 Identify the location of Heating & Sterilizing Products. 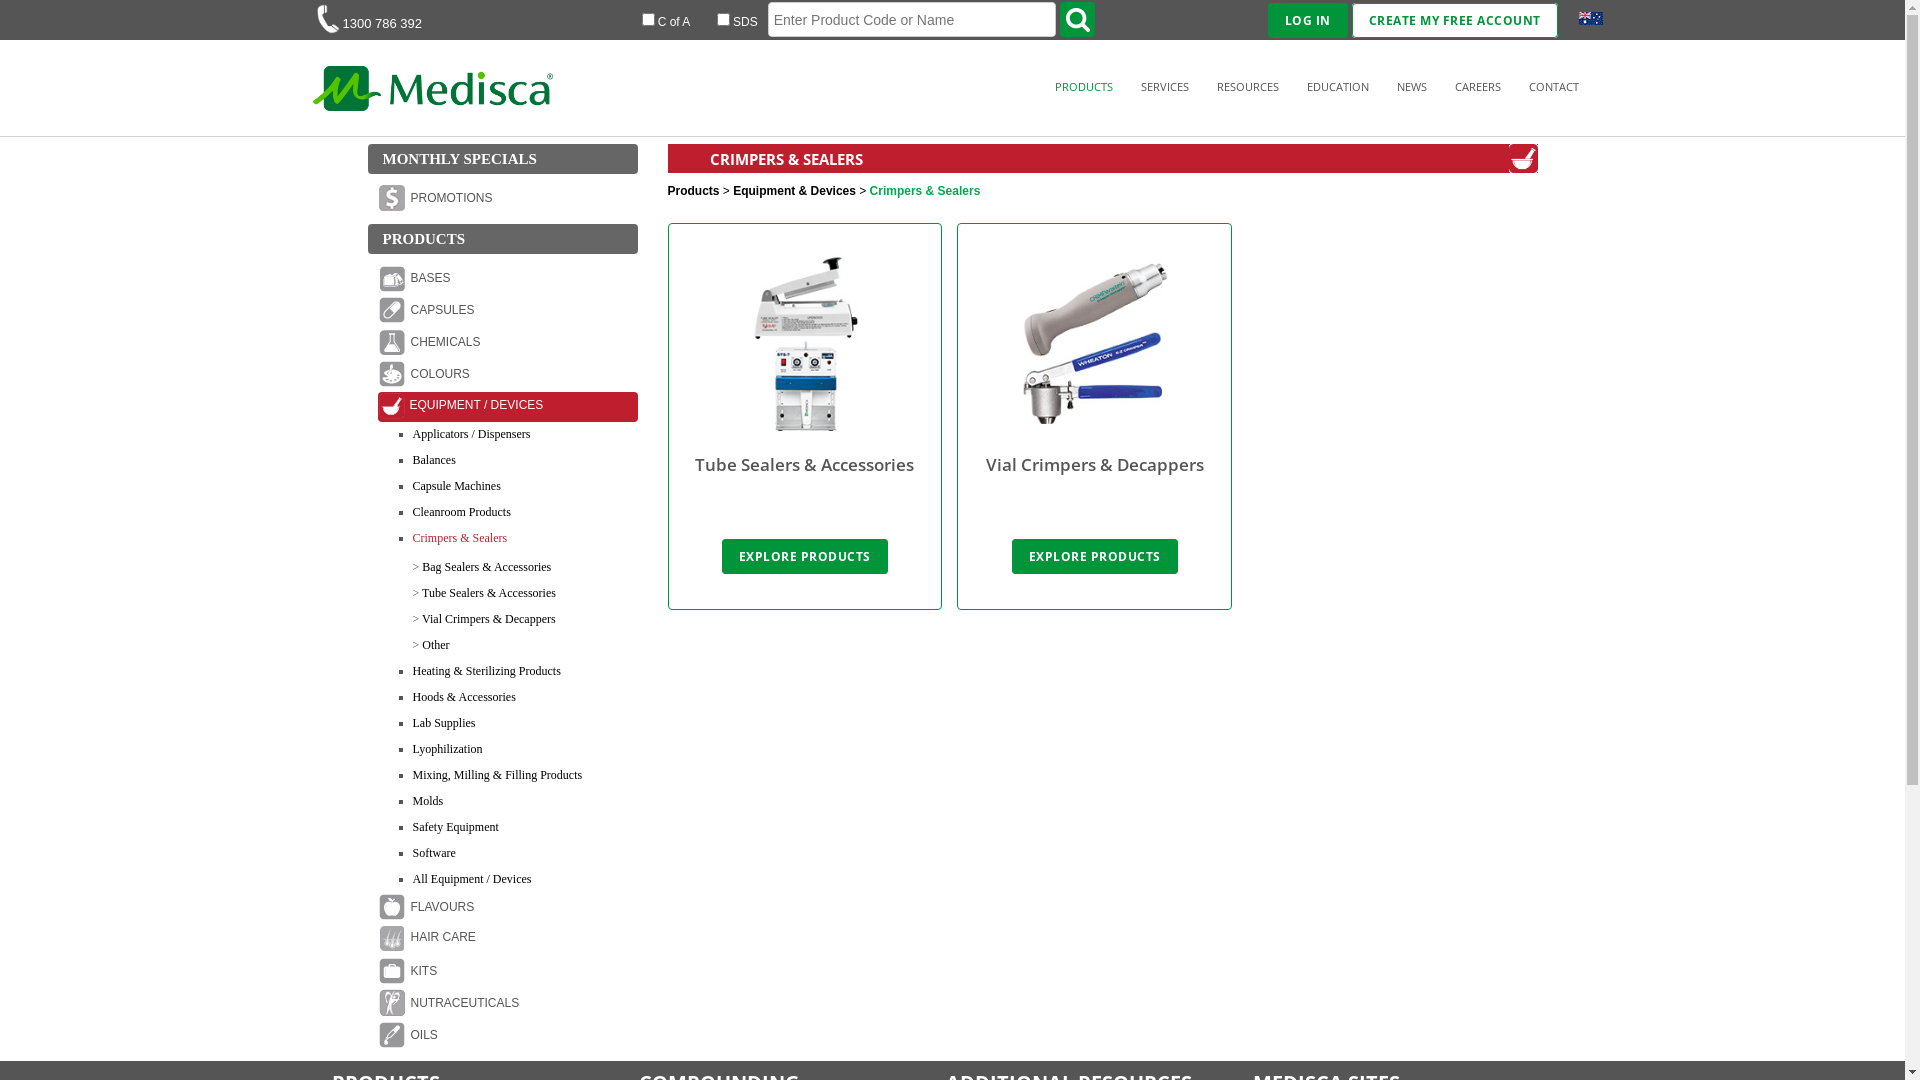
(486, 671).